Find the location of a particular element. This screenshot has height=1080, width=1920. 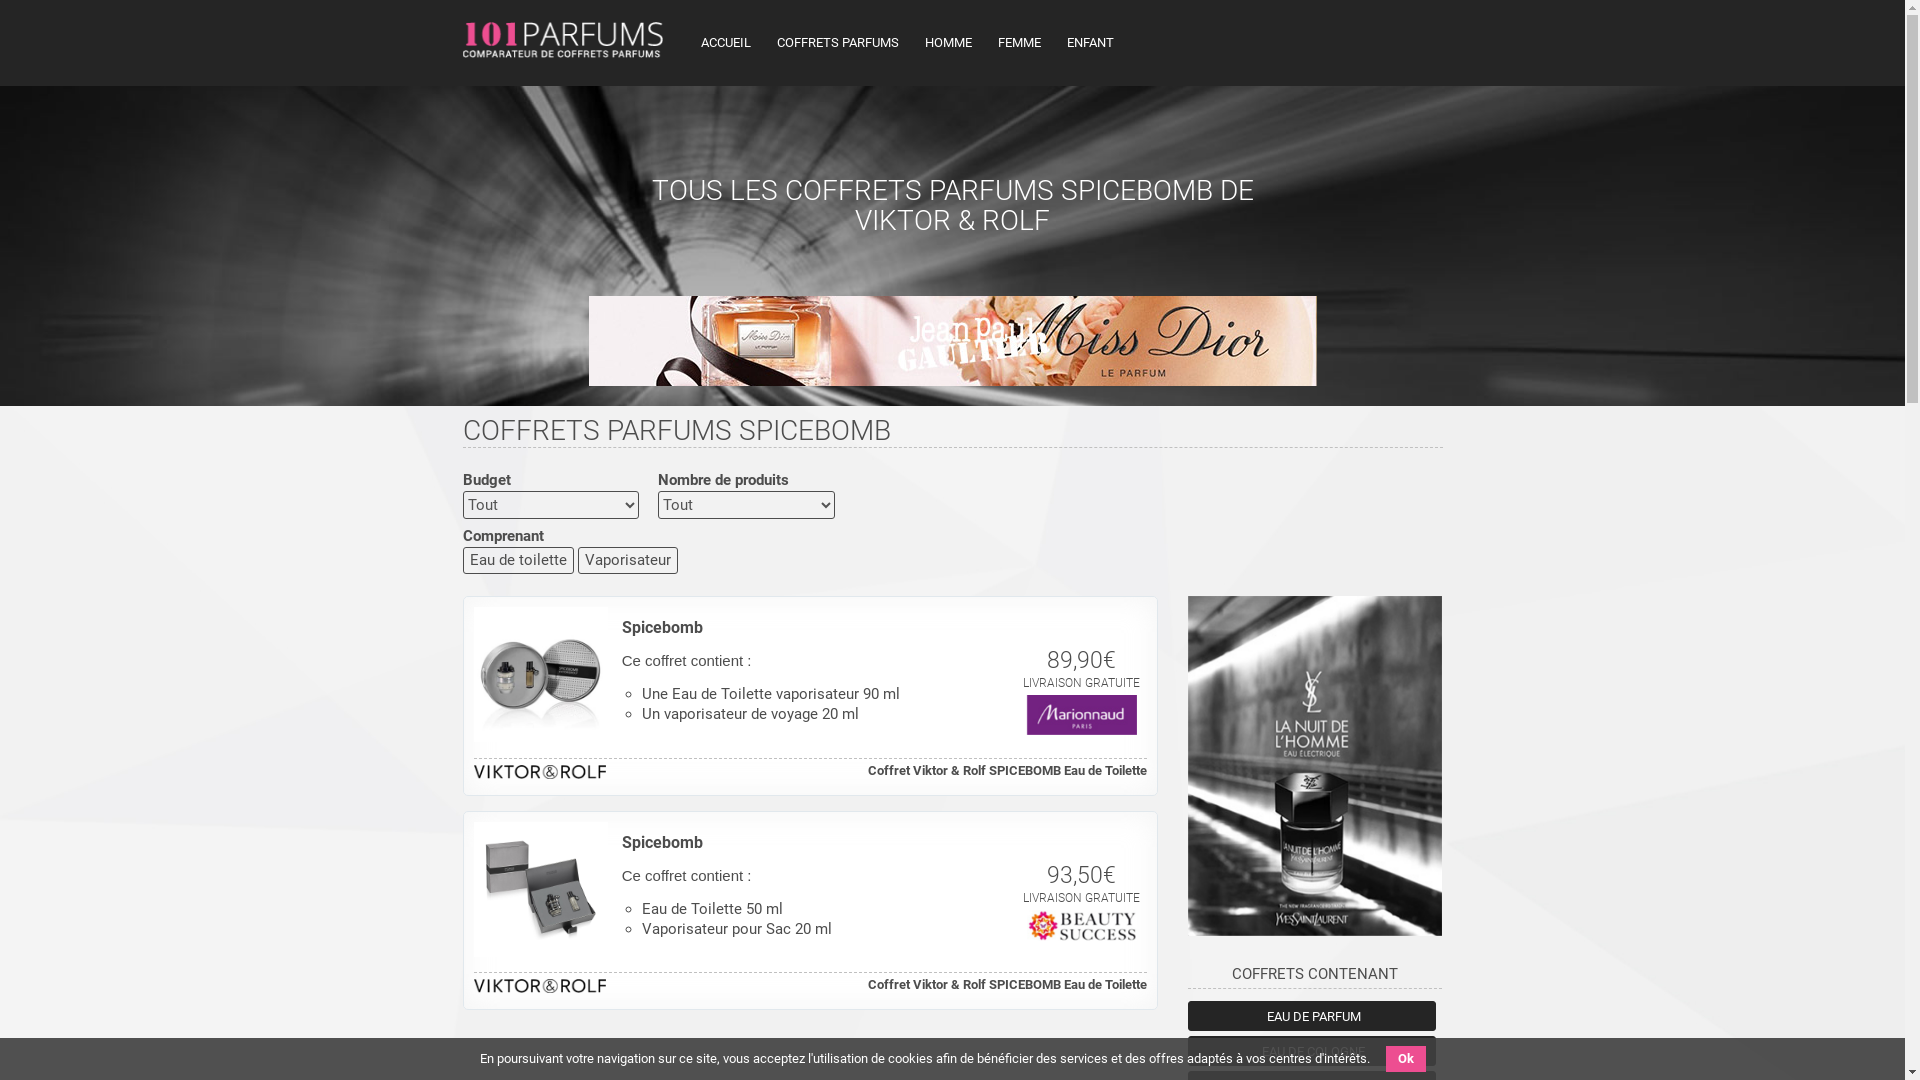

EAU DE COLOGNE is located at coordinates (1311, 1051).